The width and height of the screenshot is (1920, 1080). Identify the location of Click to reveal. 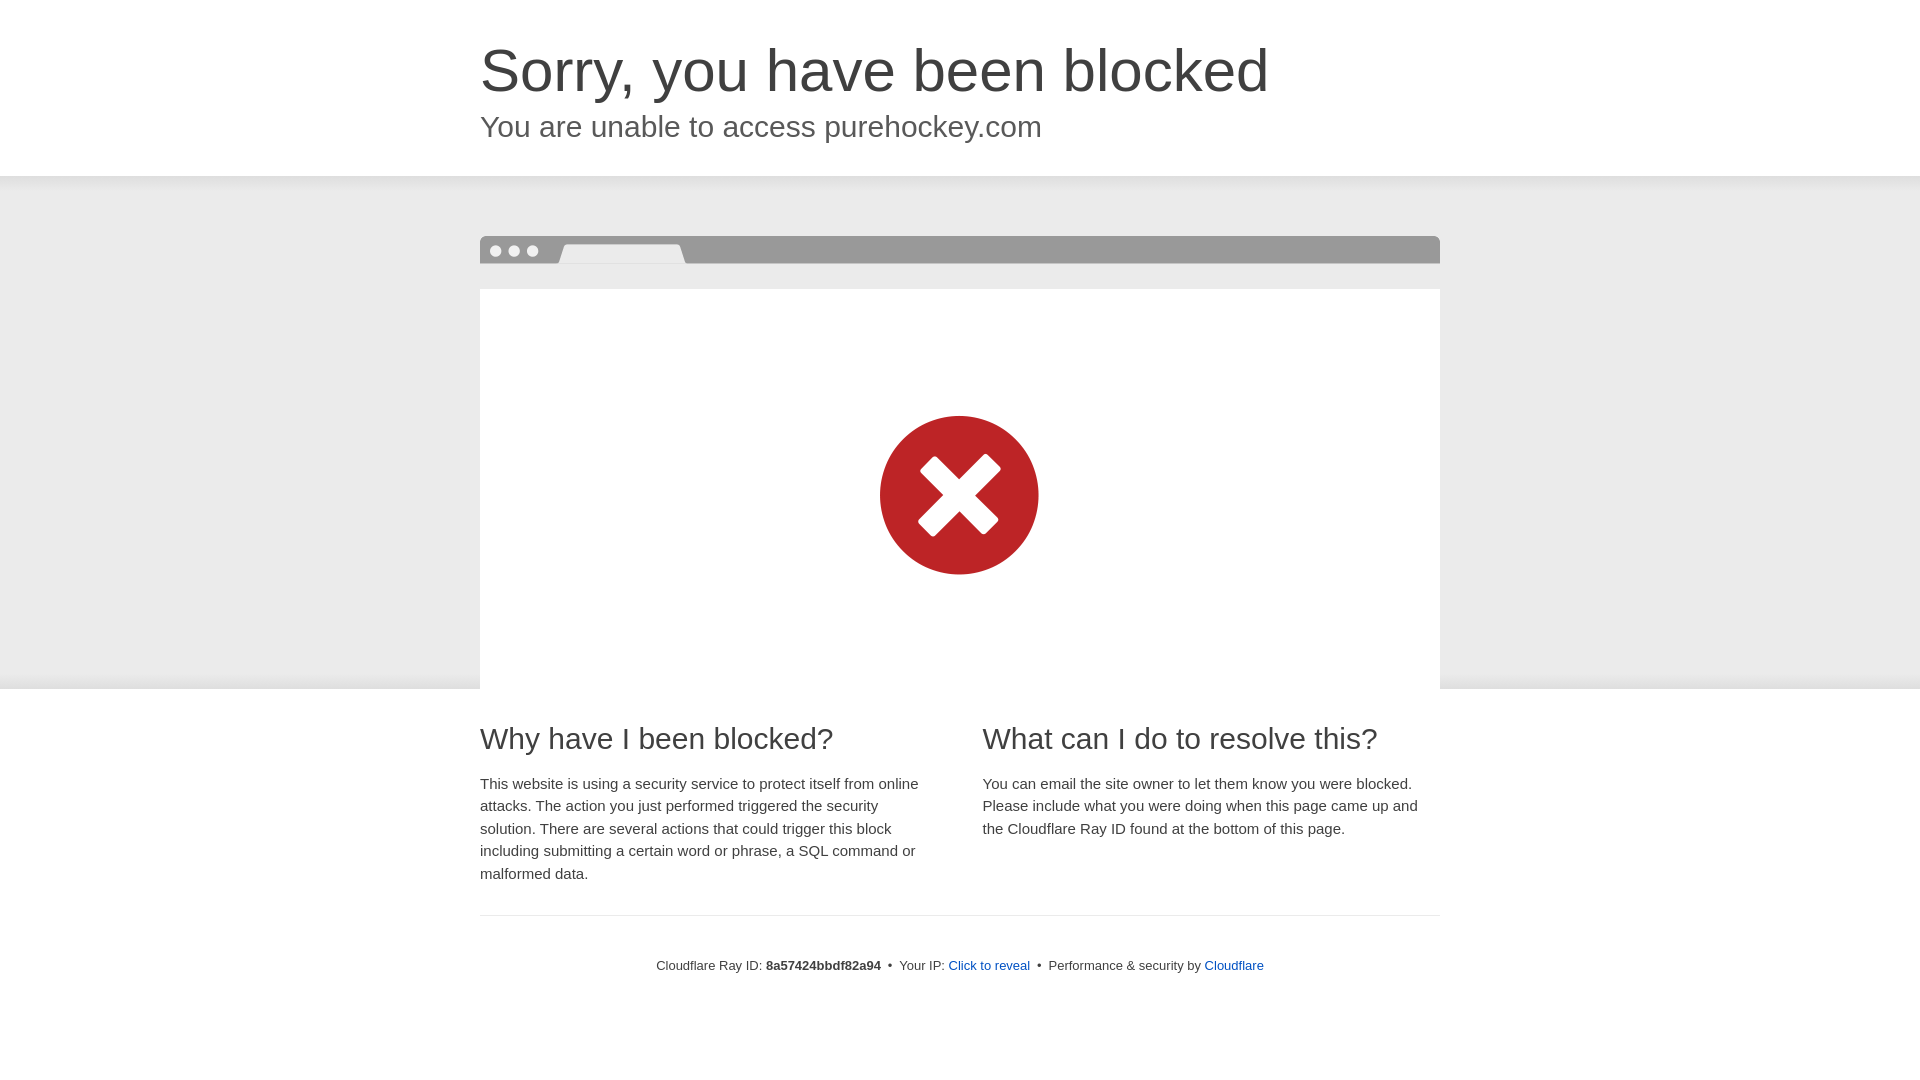
(990, 966).